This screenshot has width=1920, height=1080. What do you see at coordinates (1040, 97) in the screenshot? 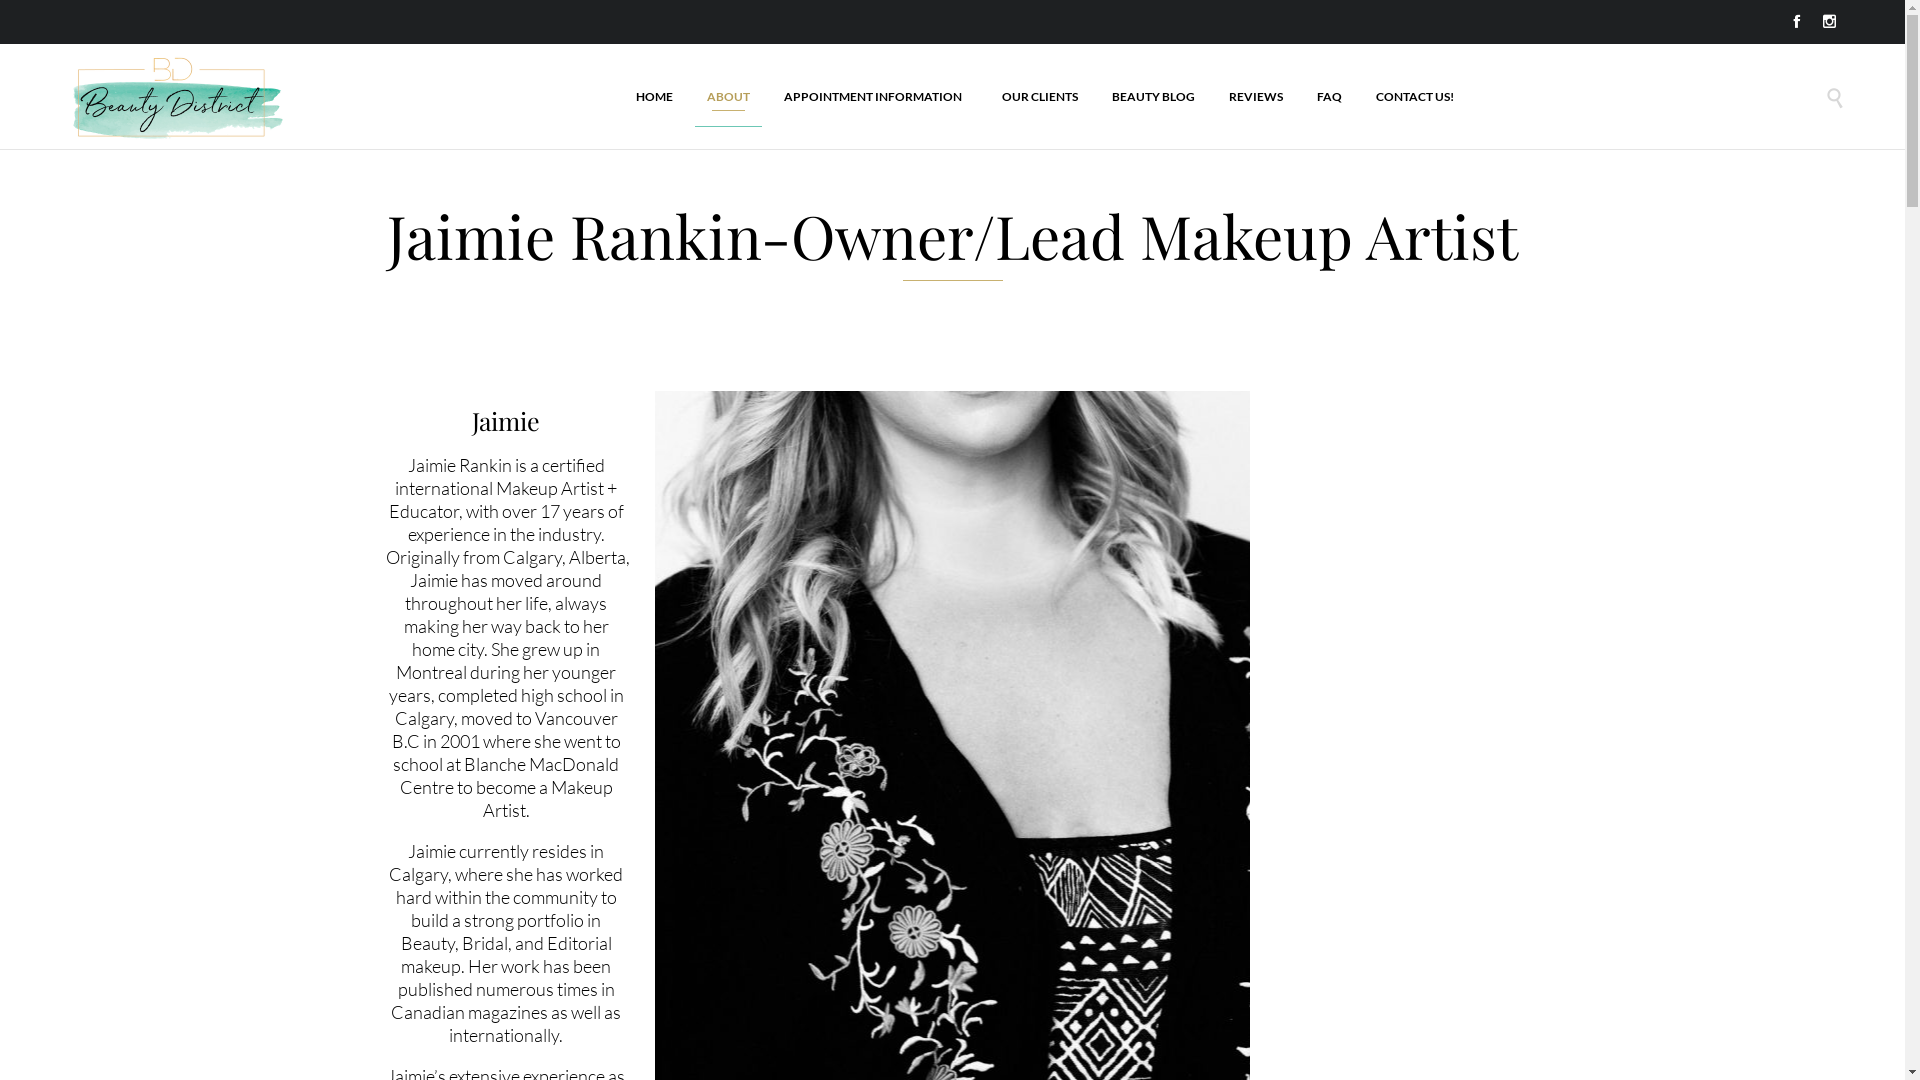
I see `OUR CLIENTS` at bounding box center [1040, 97].